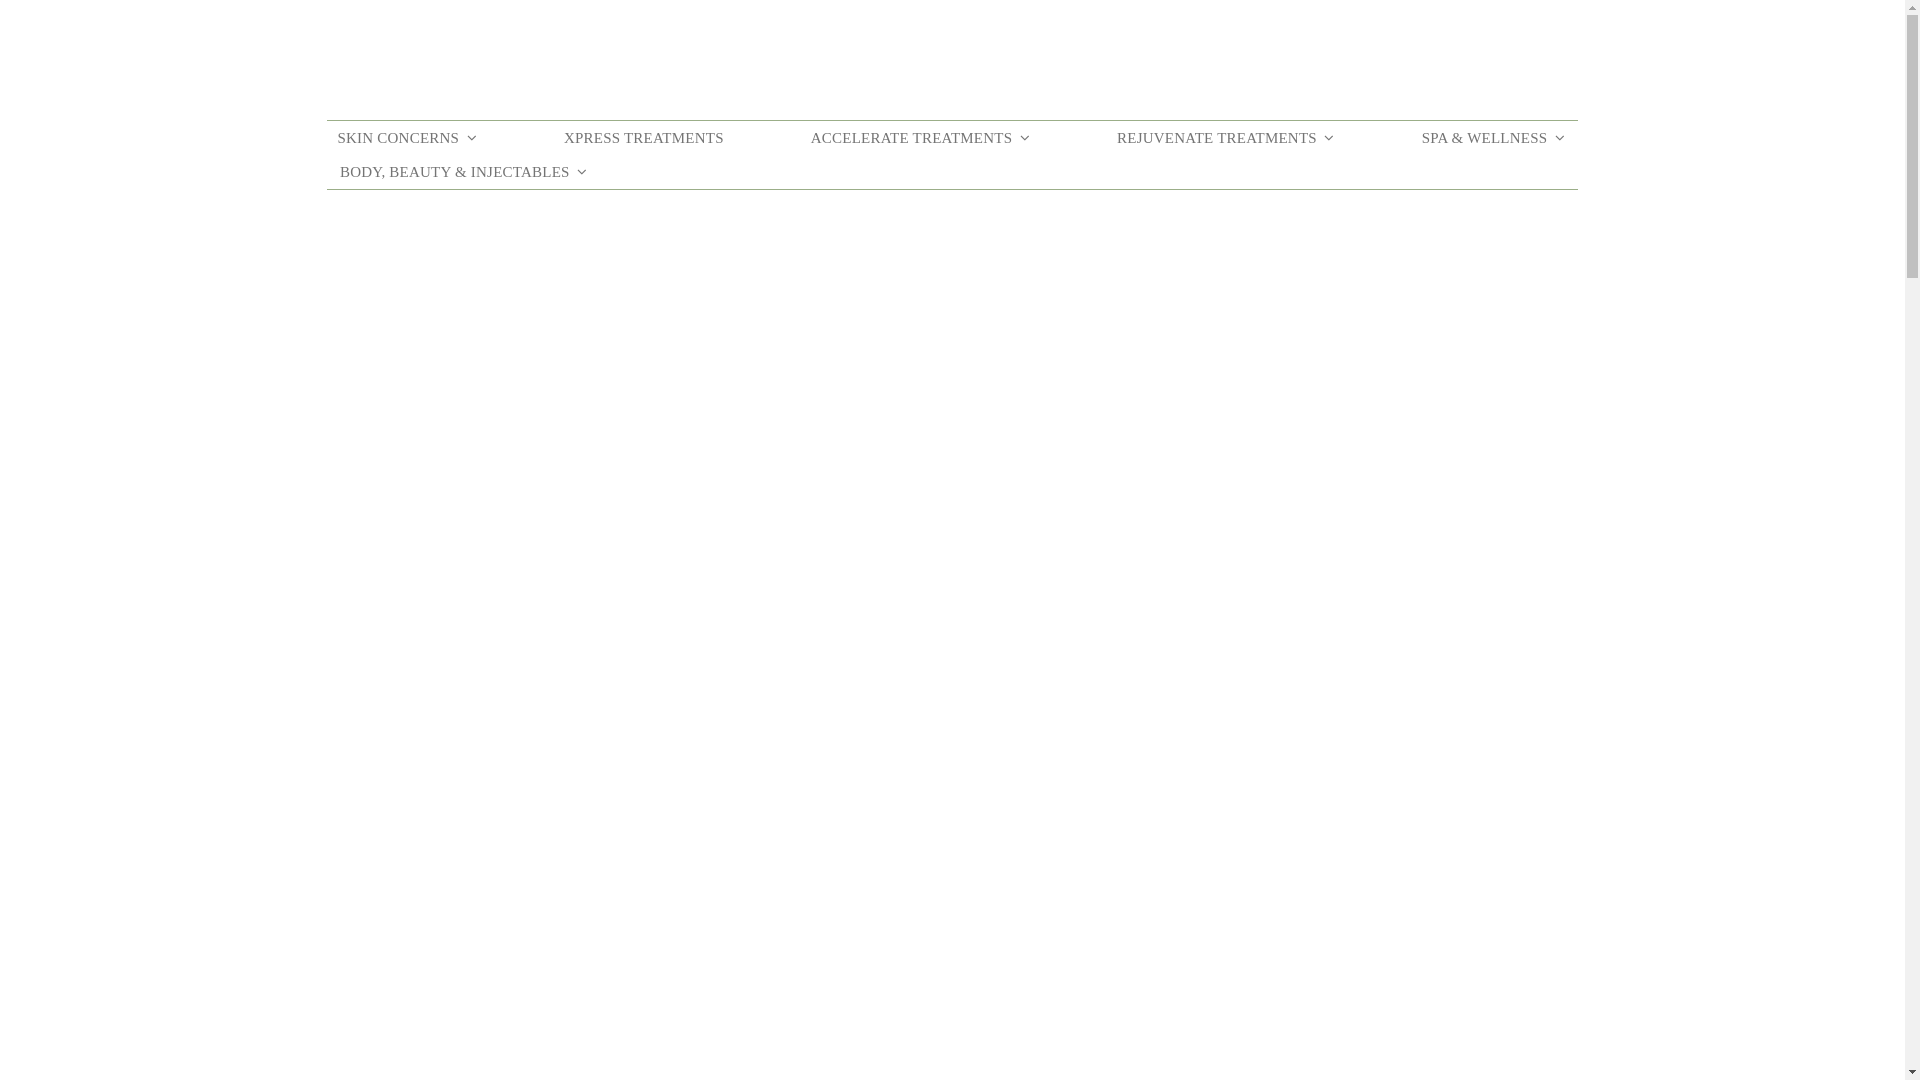 The height and width of the screenshot is (1080, 1920). What do you see at coordinates (406, 138) in the screenshot?
I see `SKIN CONCERNS` at bounding box center [406, 138].